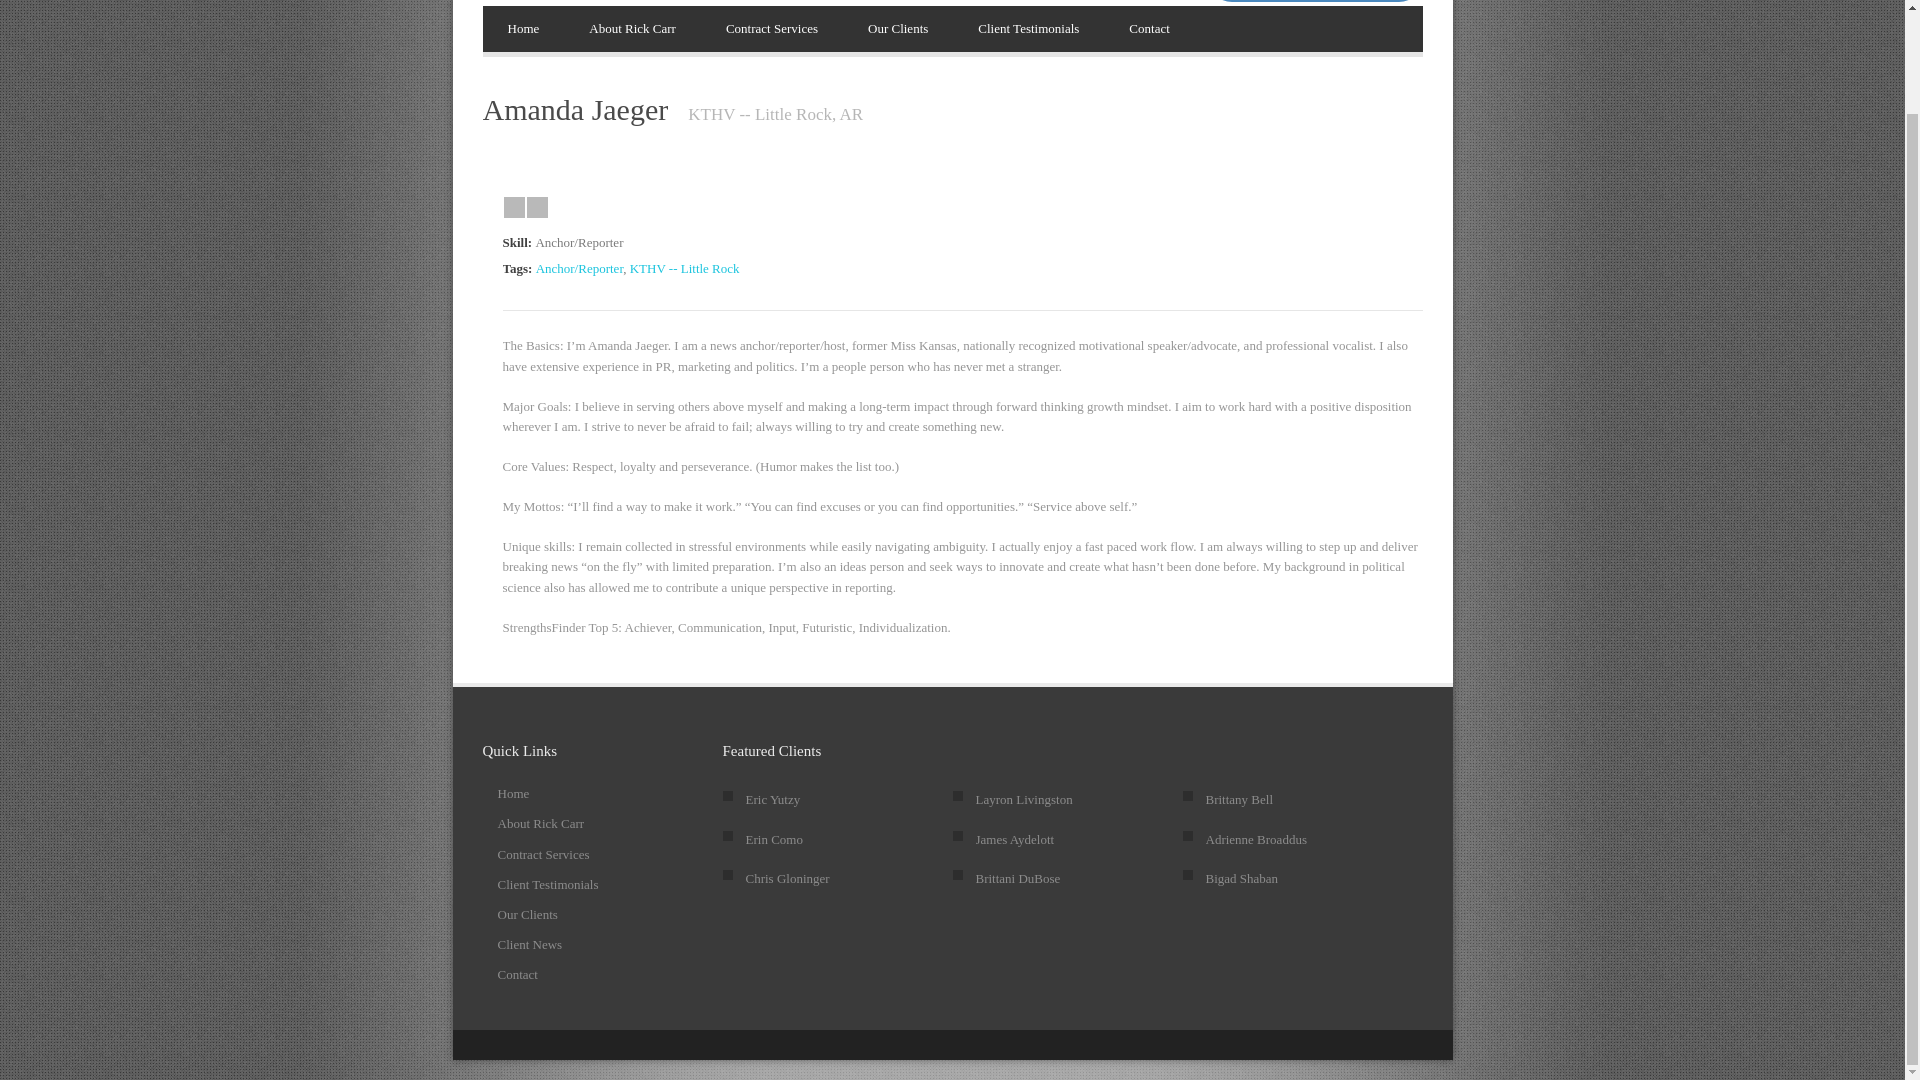 The width and height of the screenshot is (1920, 1080). I want to click on Home, so click(513, 794).